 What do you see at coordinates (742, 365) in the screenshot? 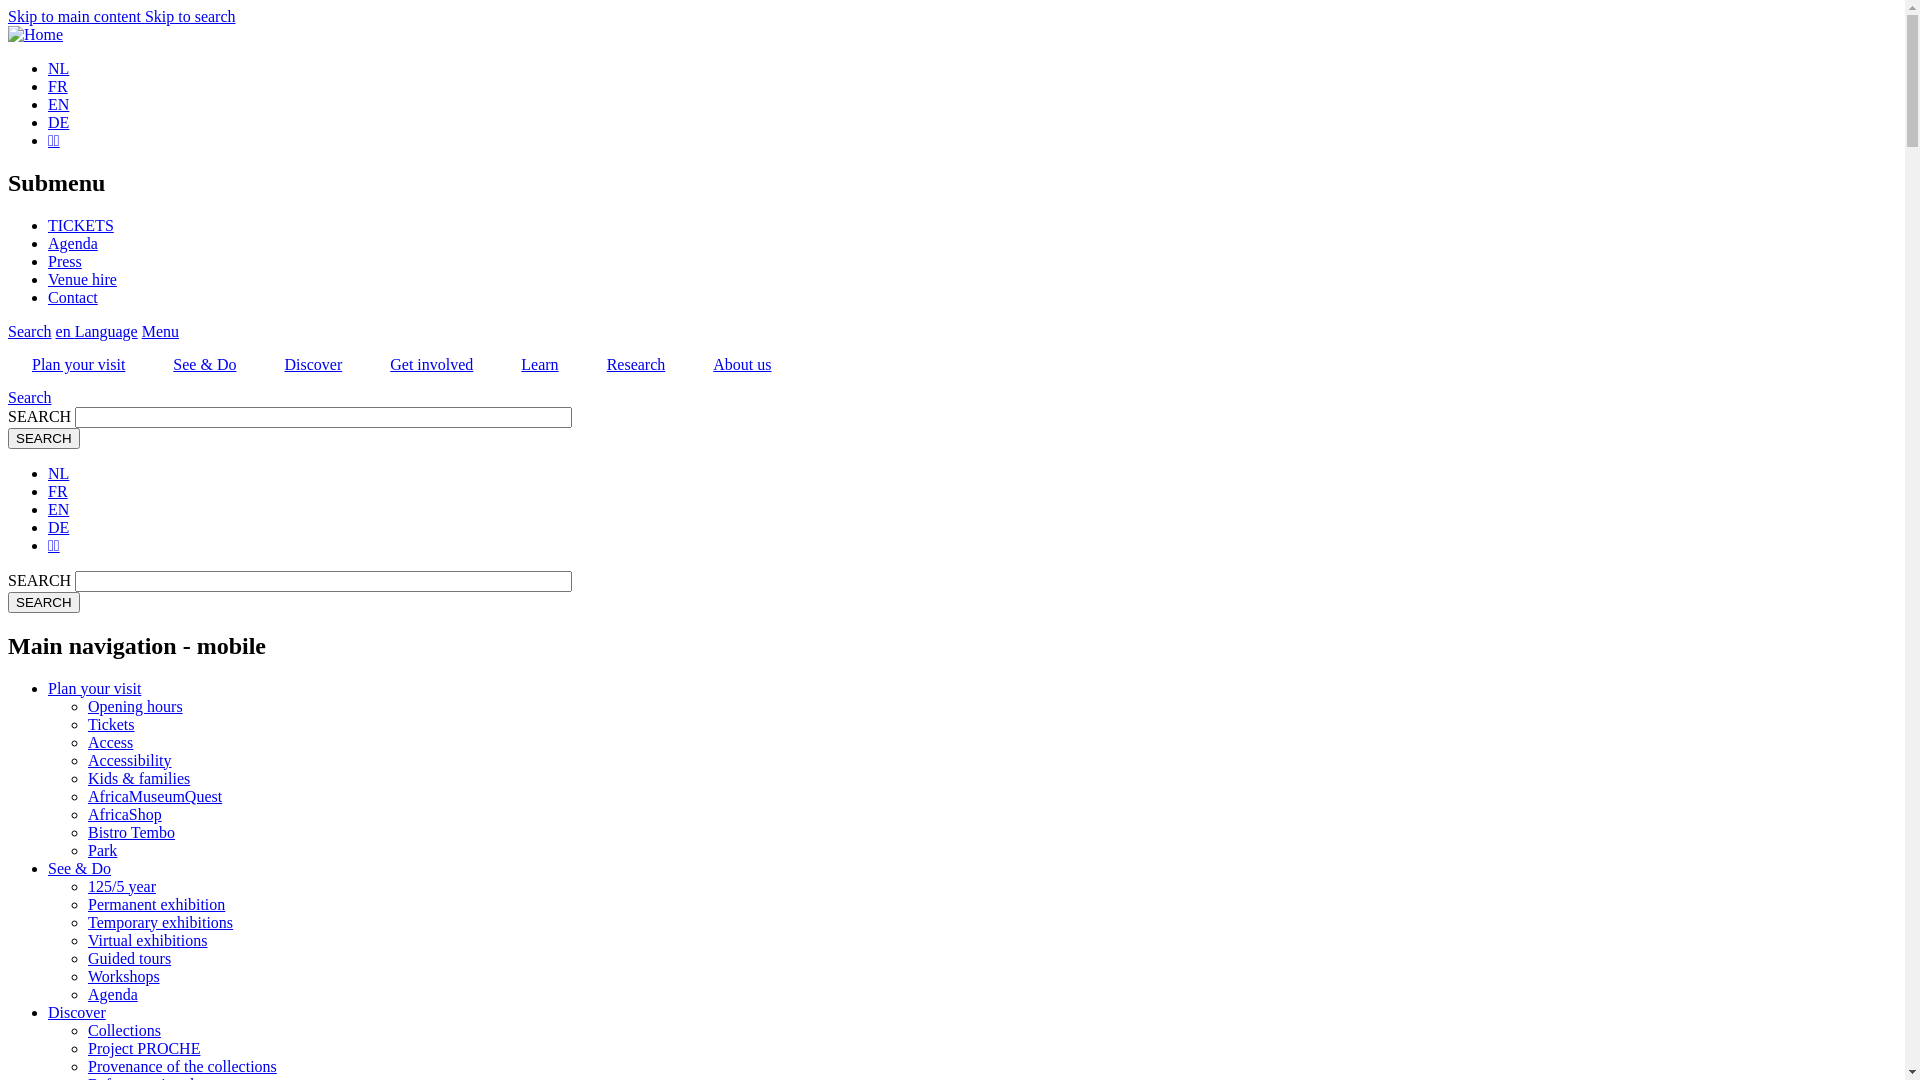
I see `About us` at bounding box center [742, 365].